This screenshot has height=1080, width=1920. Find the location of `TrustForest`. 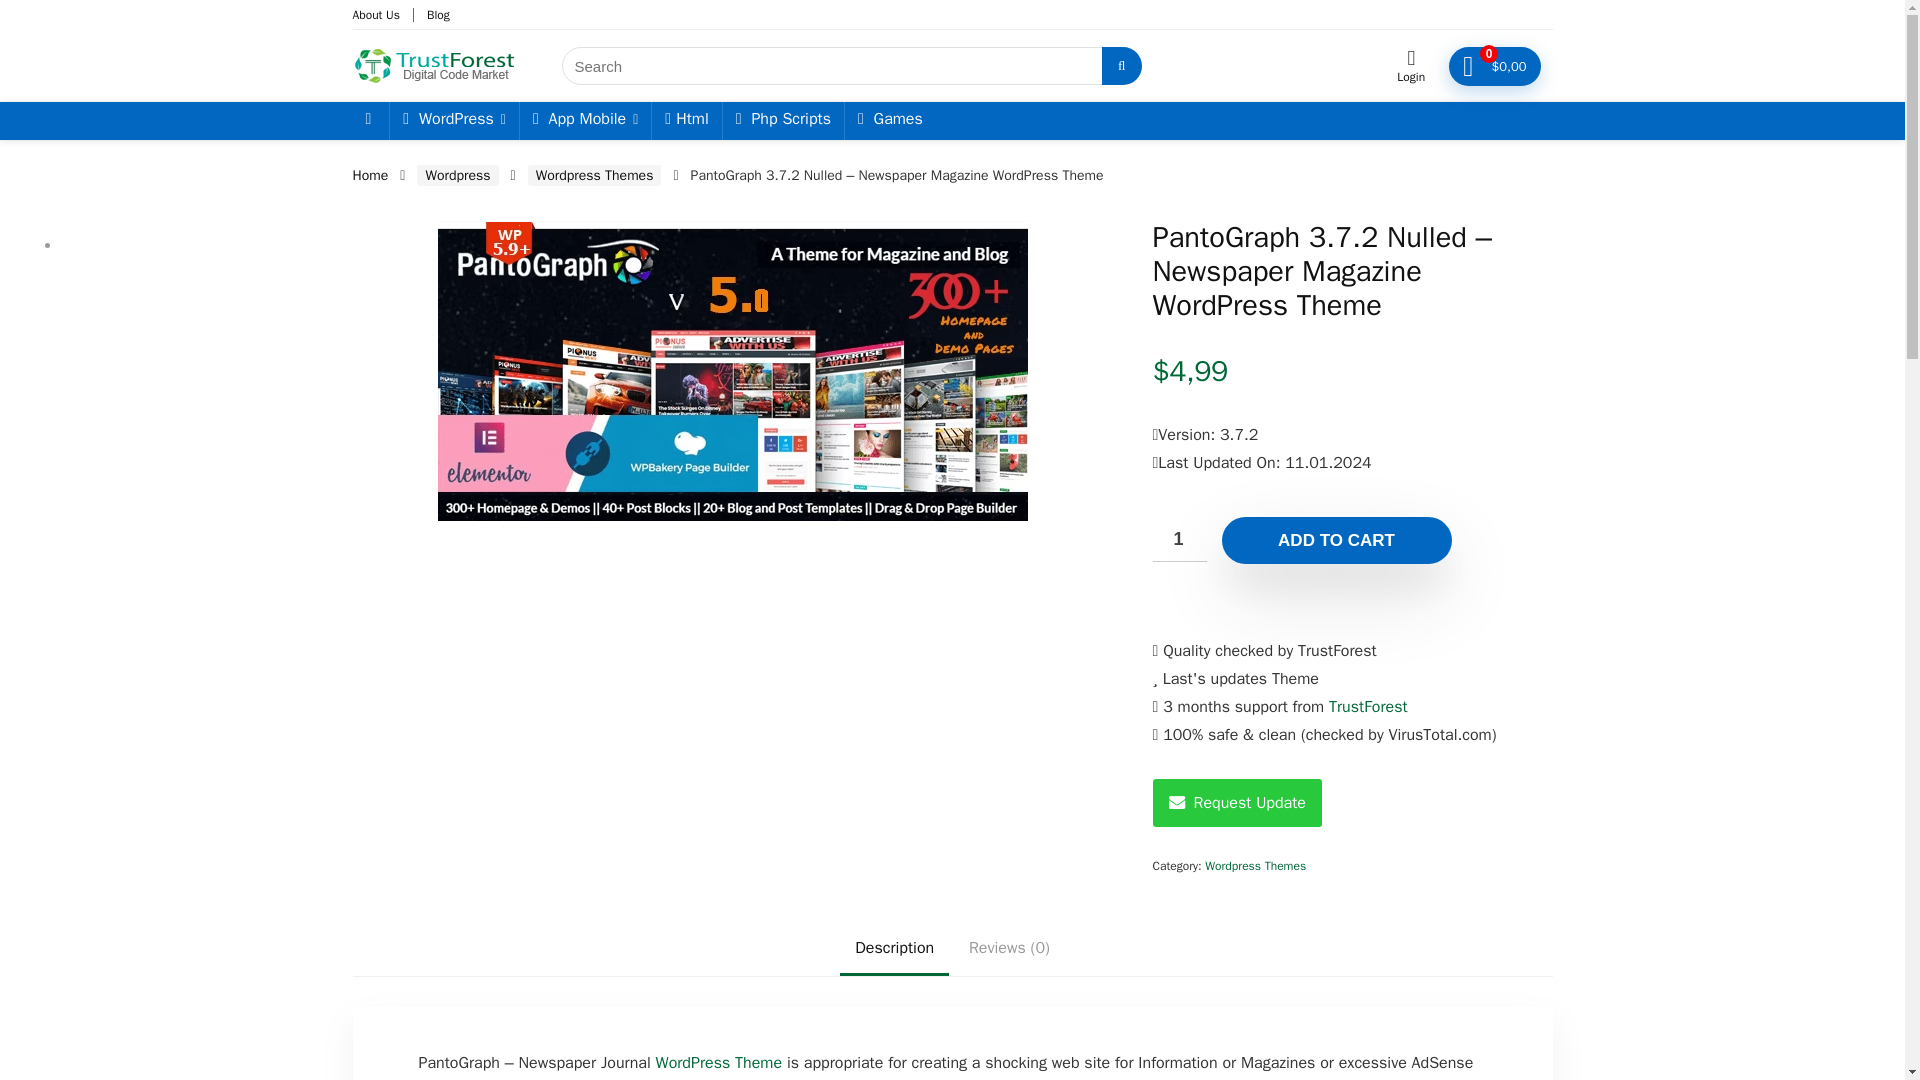

TrustForest is located at coordinates (1368, 706).